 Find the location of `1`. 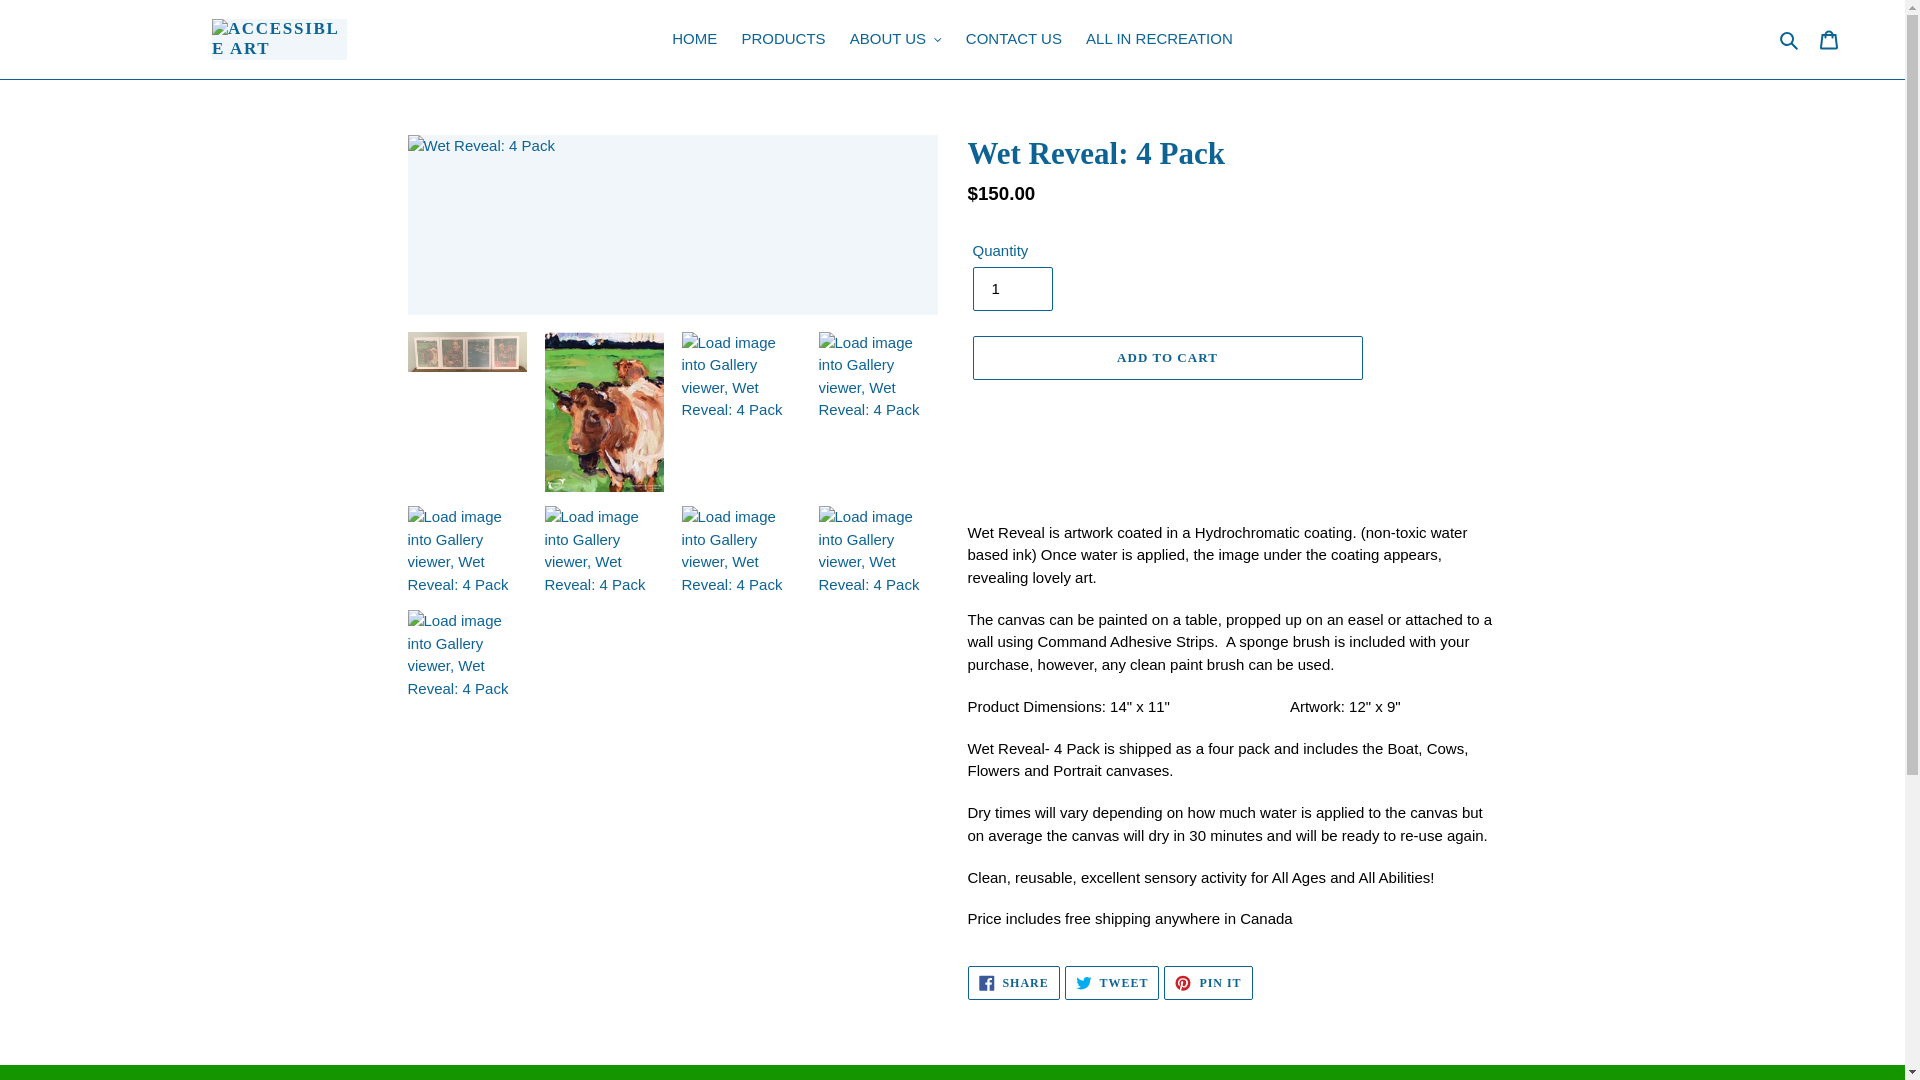

1 is located at coordinates (1013, 982).